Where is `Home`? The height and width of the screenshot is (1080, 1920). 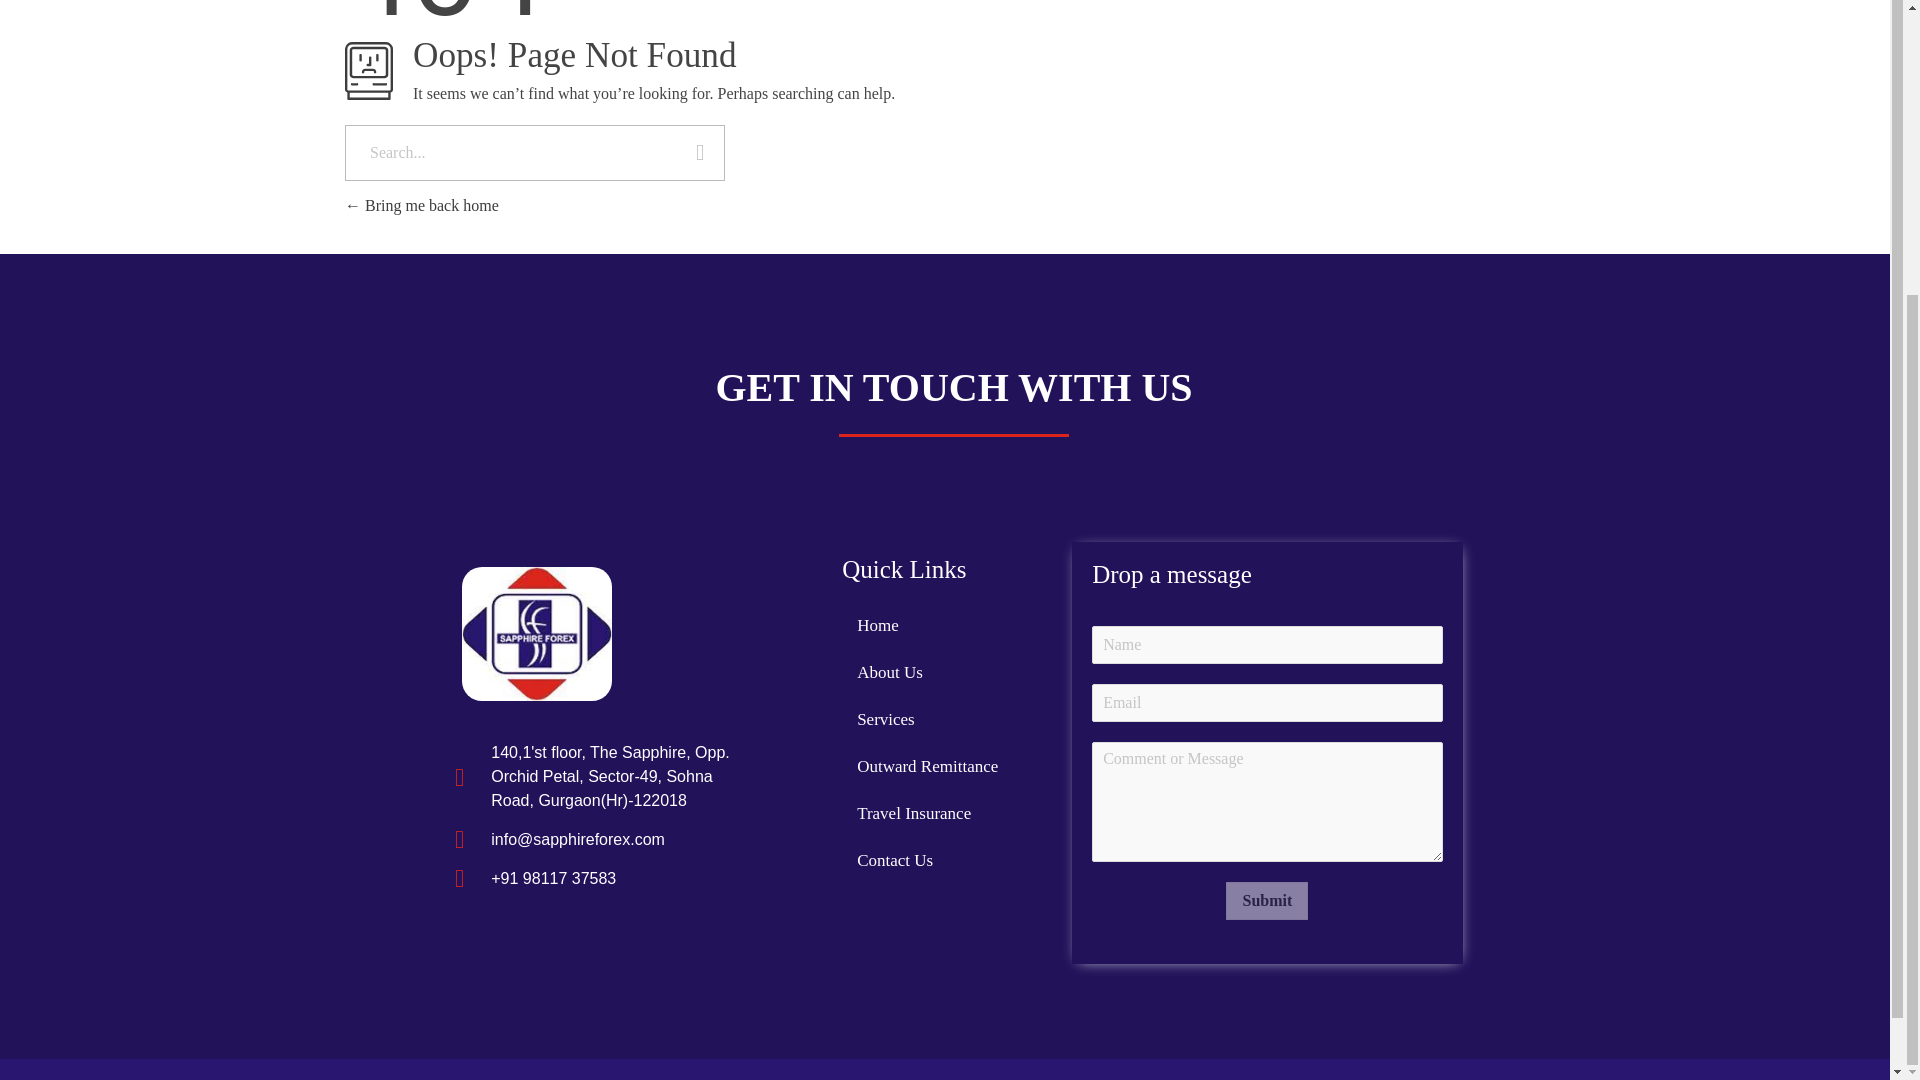
Home is located at coordinates (944, 625).